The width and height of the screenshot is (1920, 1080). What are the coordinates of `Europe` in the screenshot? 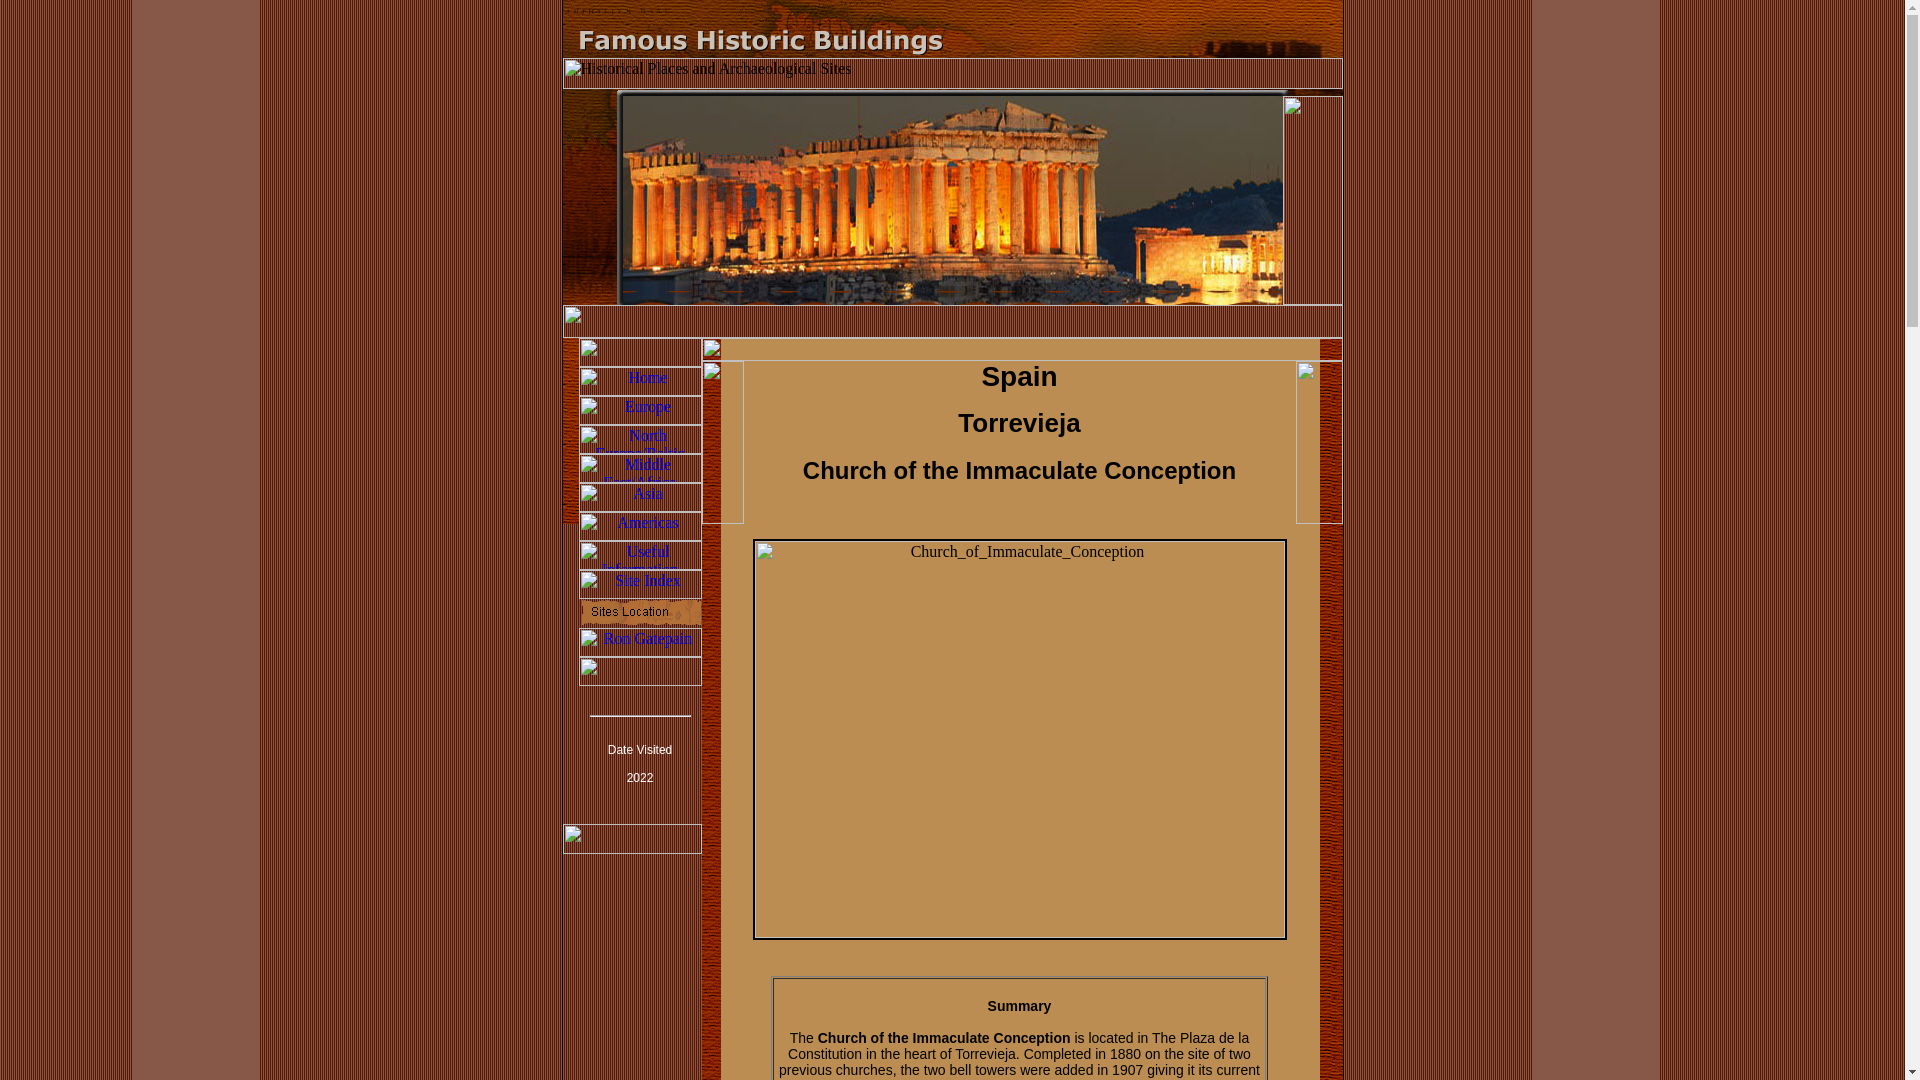 It's located at (638, 410).